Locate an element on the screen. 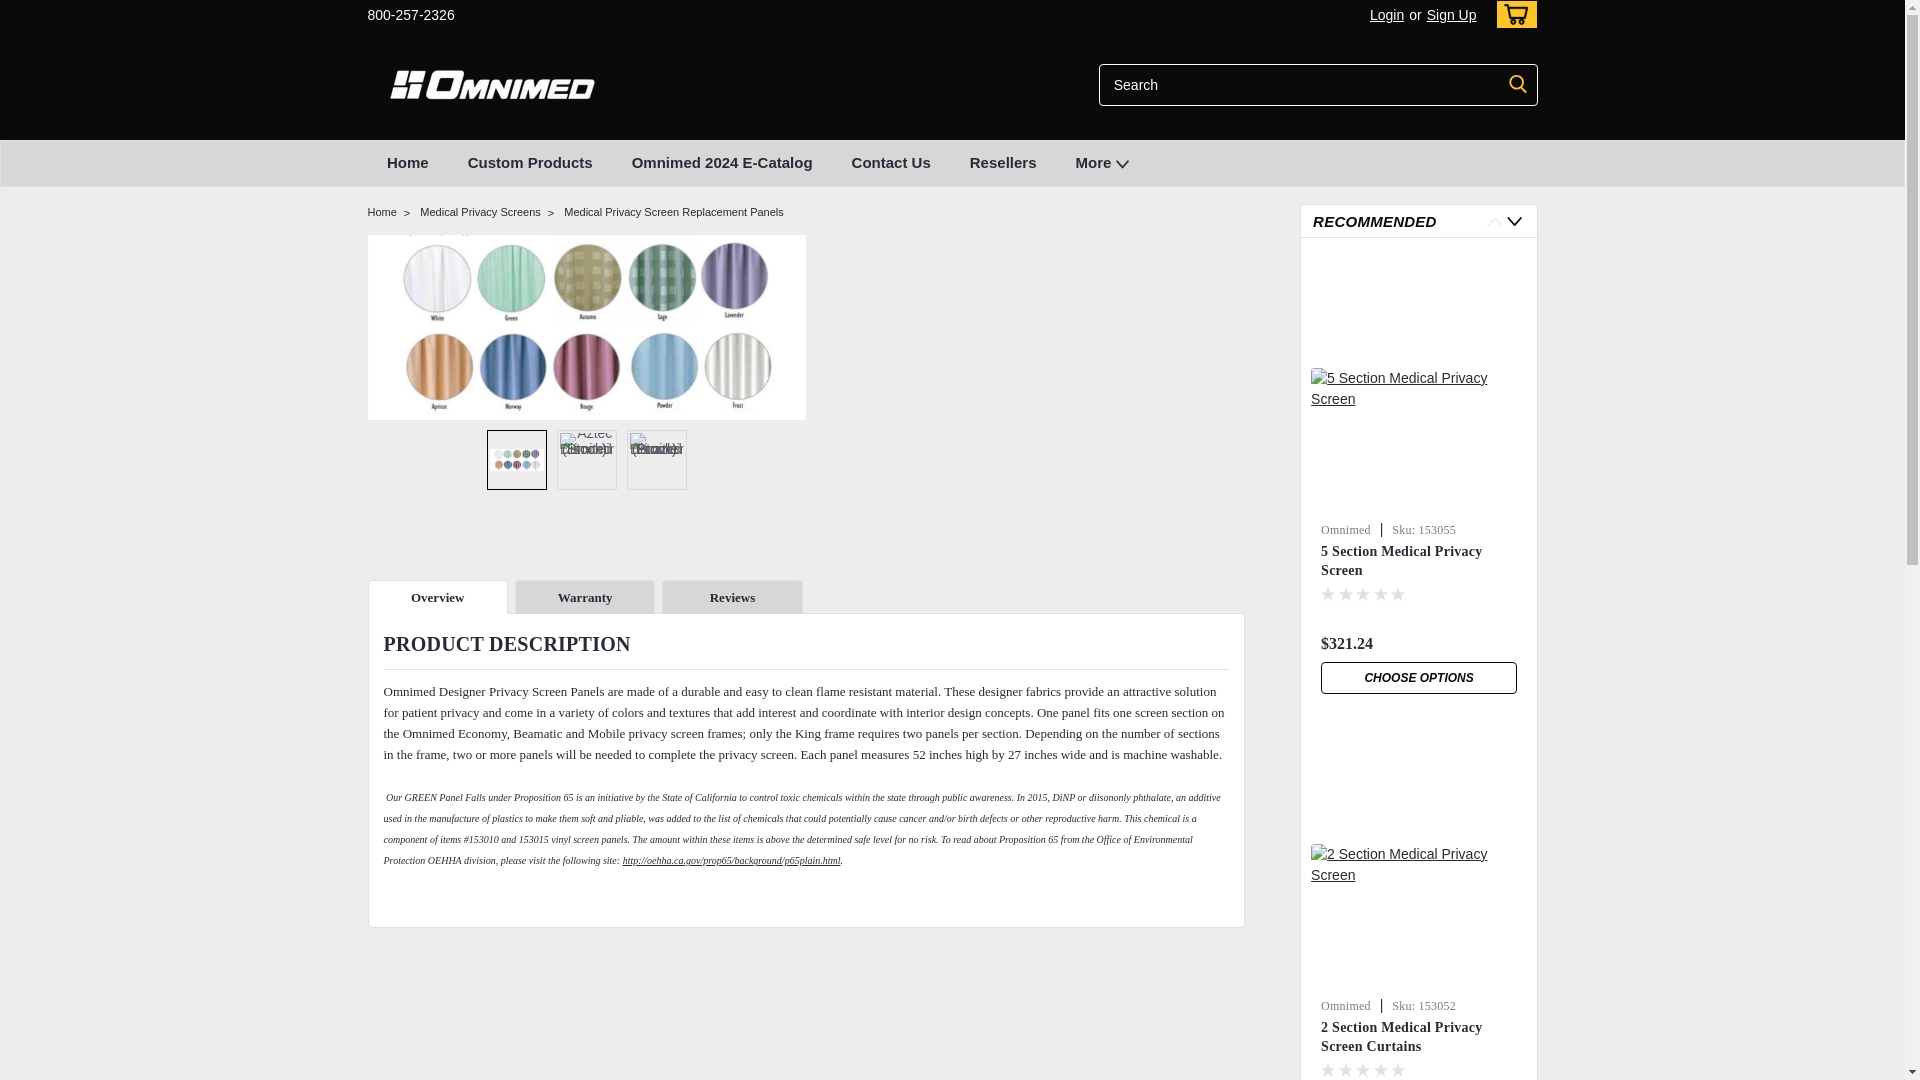 Image resolution: width=1920 pixels, height=1080 pixels. Medical Privacy Screen Replacement Panels is located at coordinates (587, 326).